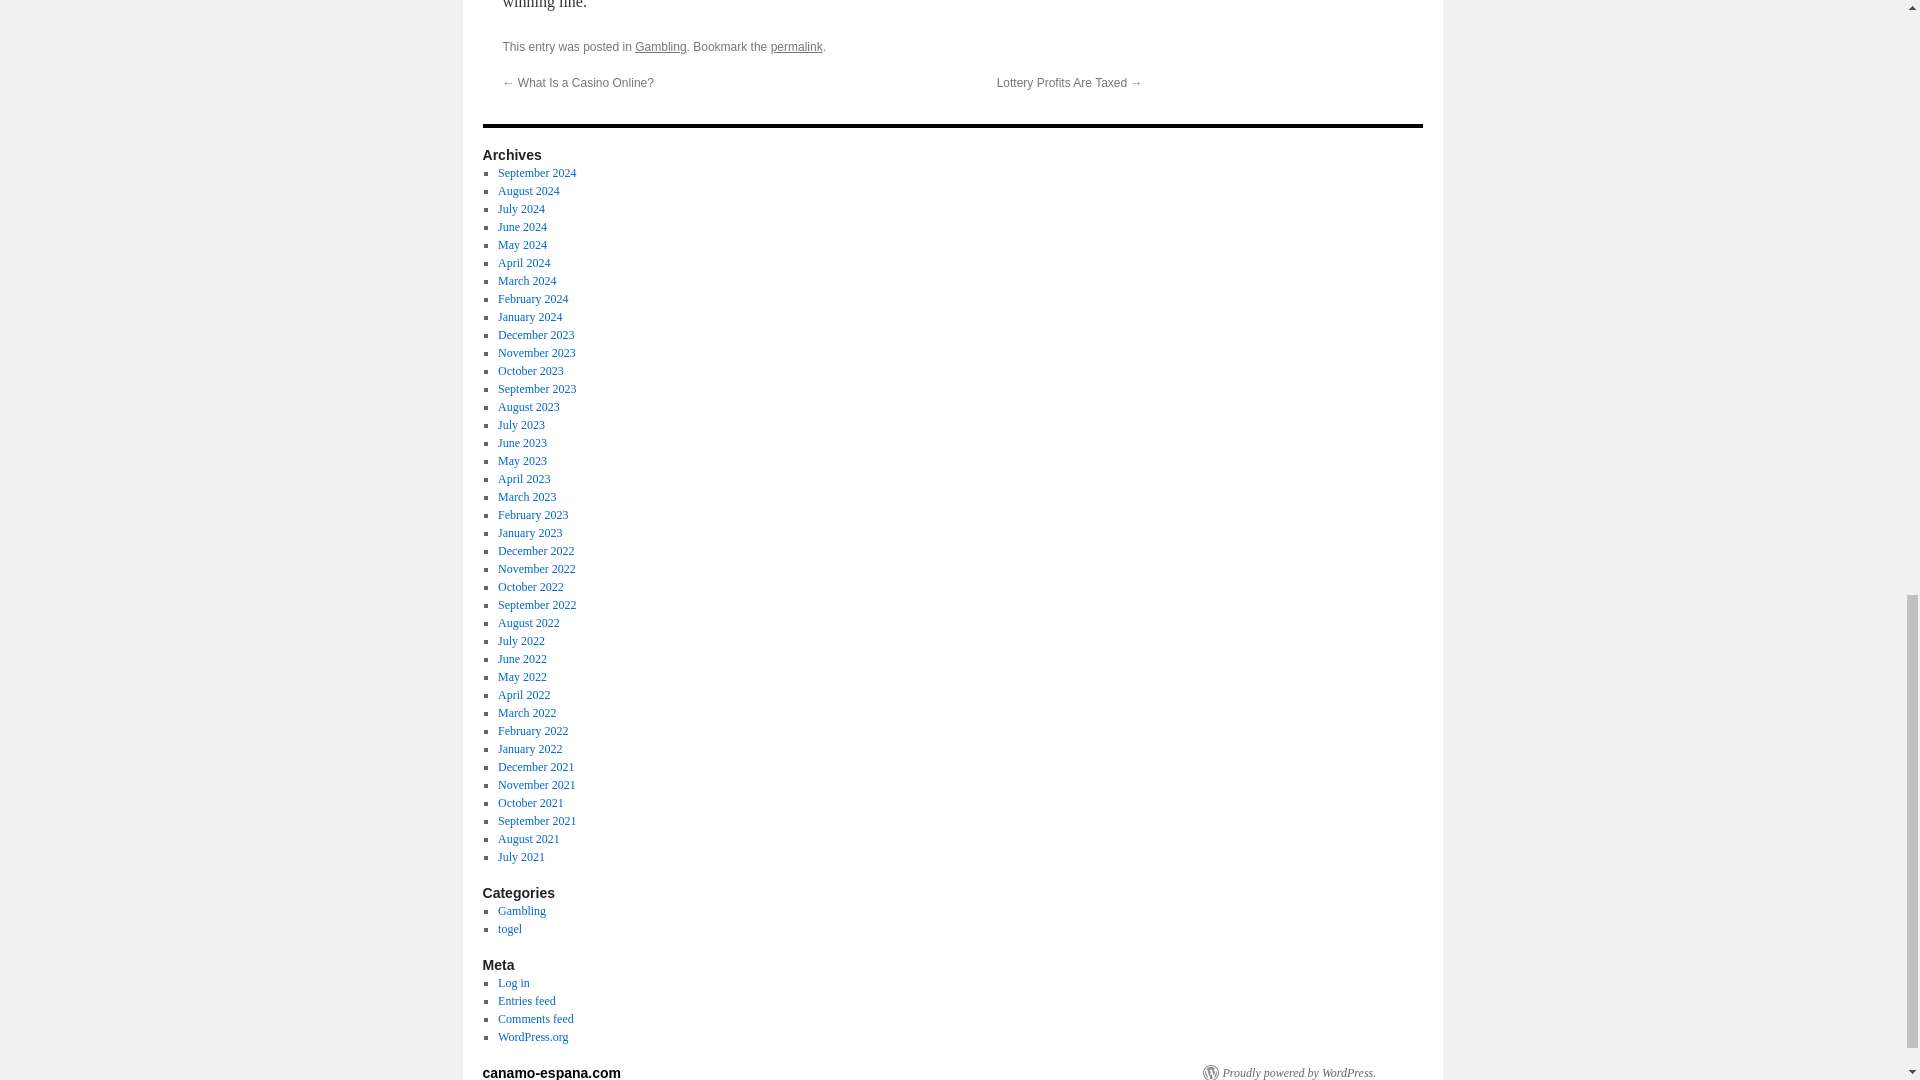  I want to click on August 2023, so click(528, 406).